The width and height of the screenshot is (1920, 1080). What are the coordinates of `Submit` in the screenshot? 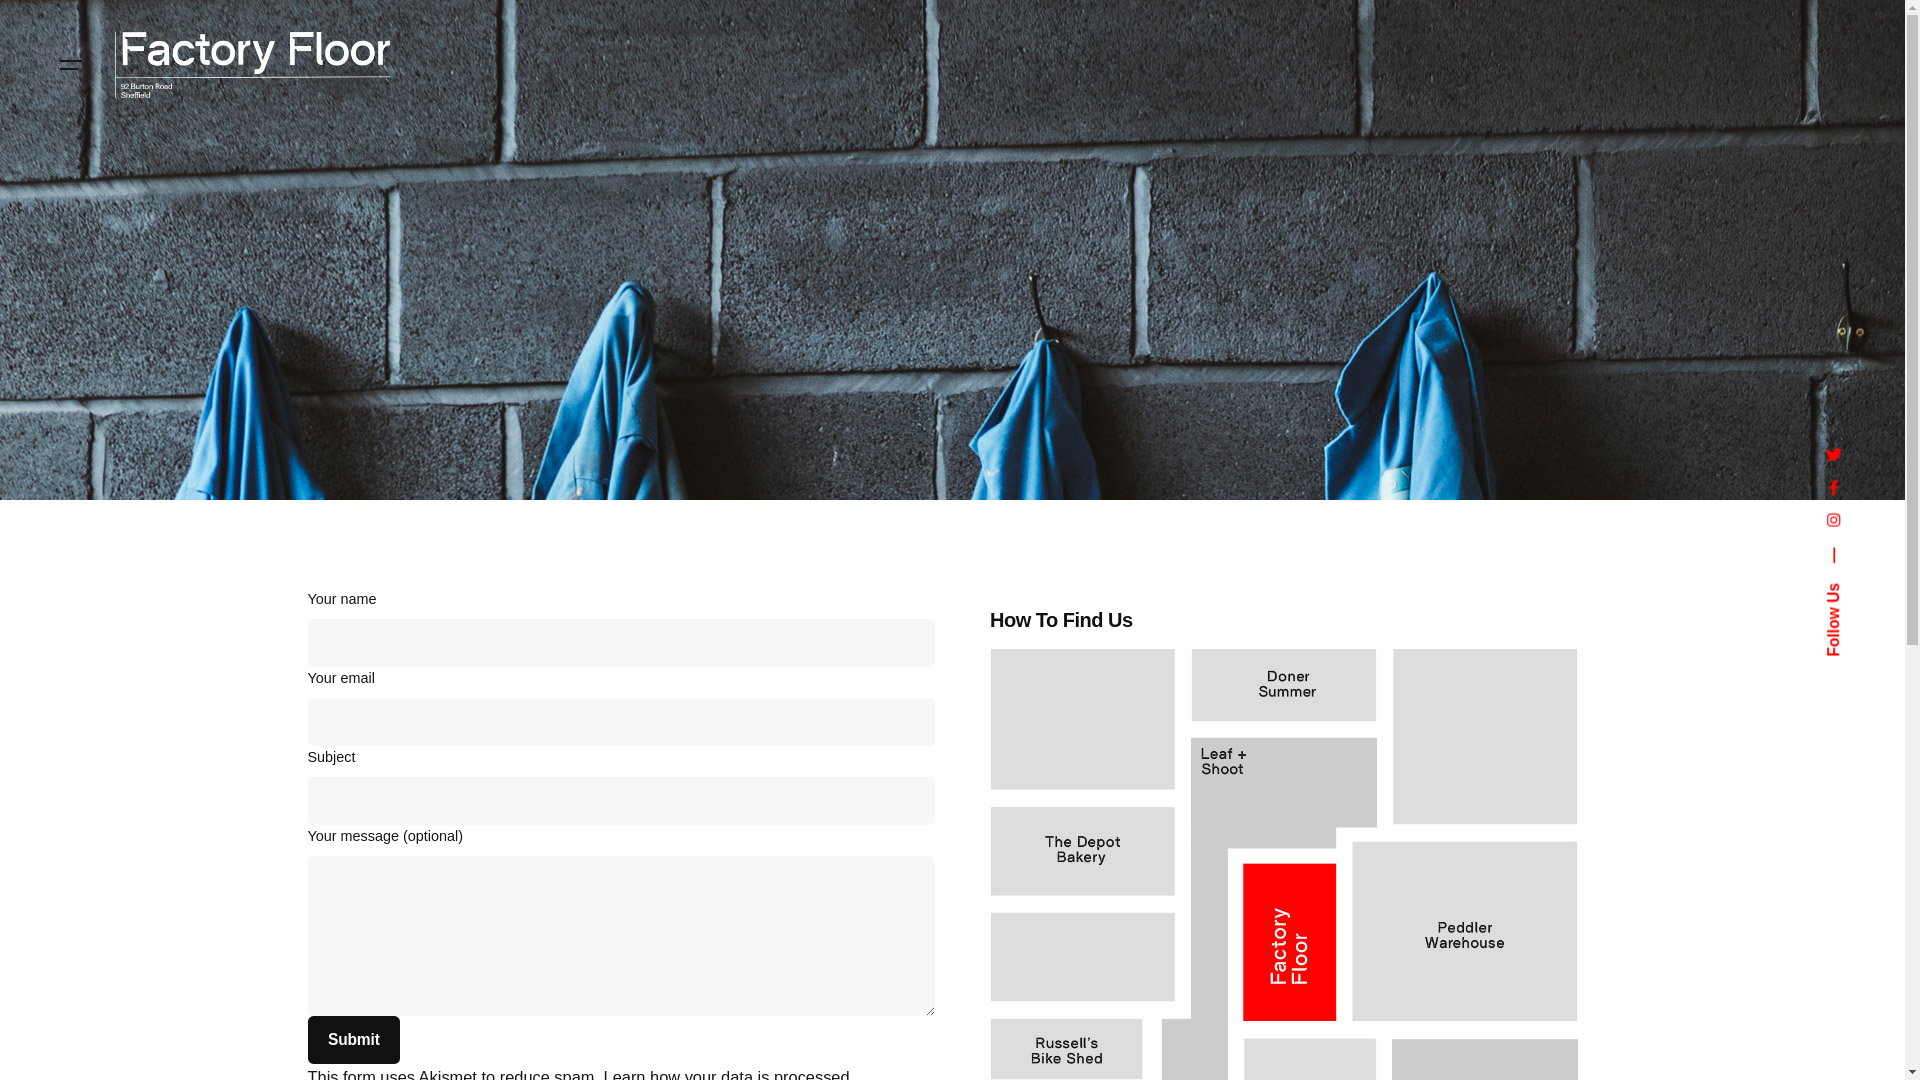 It's located at (354, 1040).